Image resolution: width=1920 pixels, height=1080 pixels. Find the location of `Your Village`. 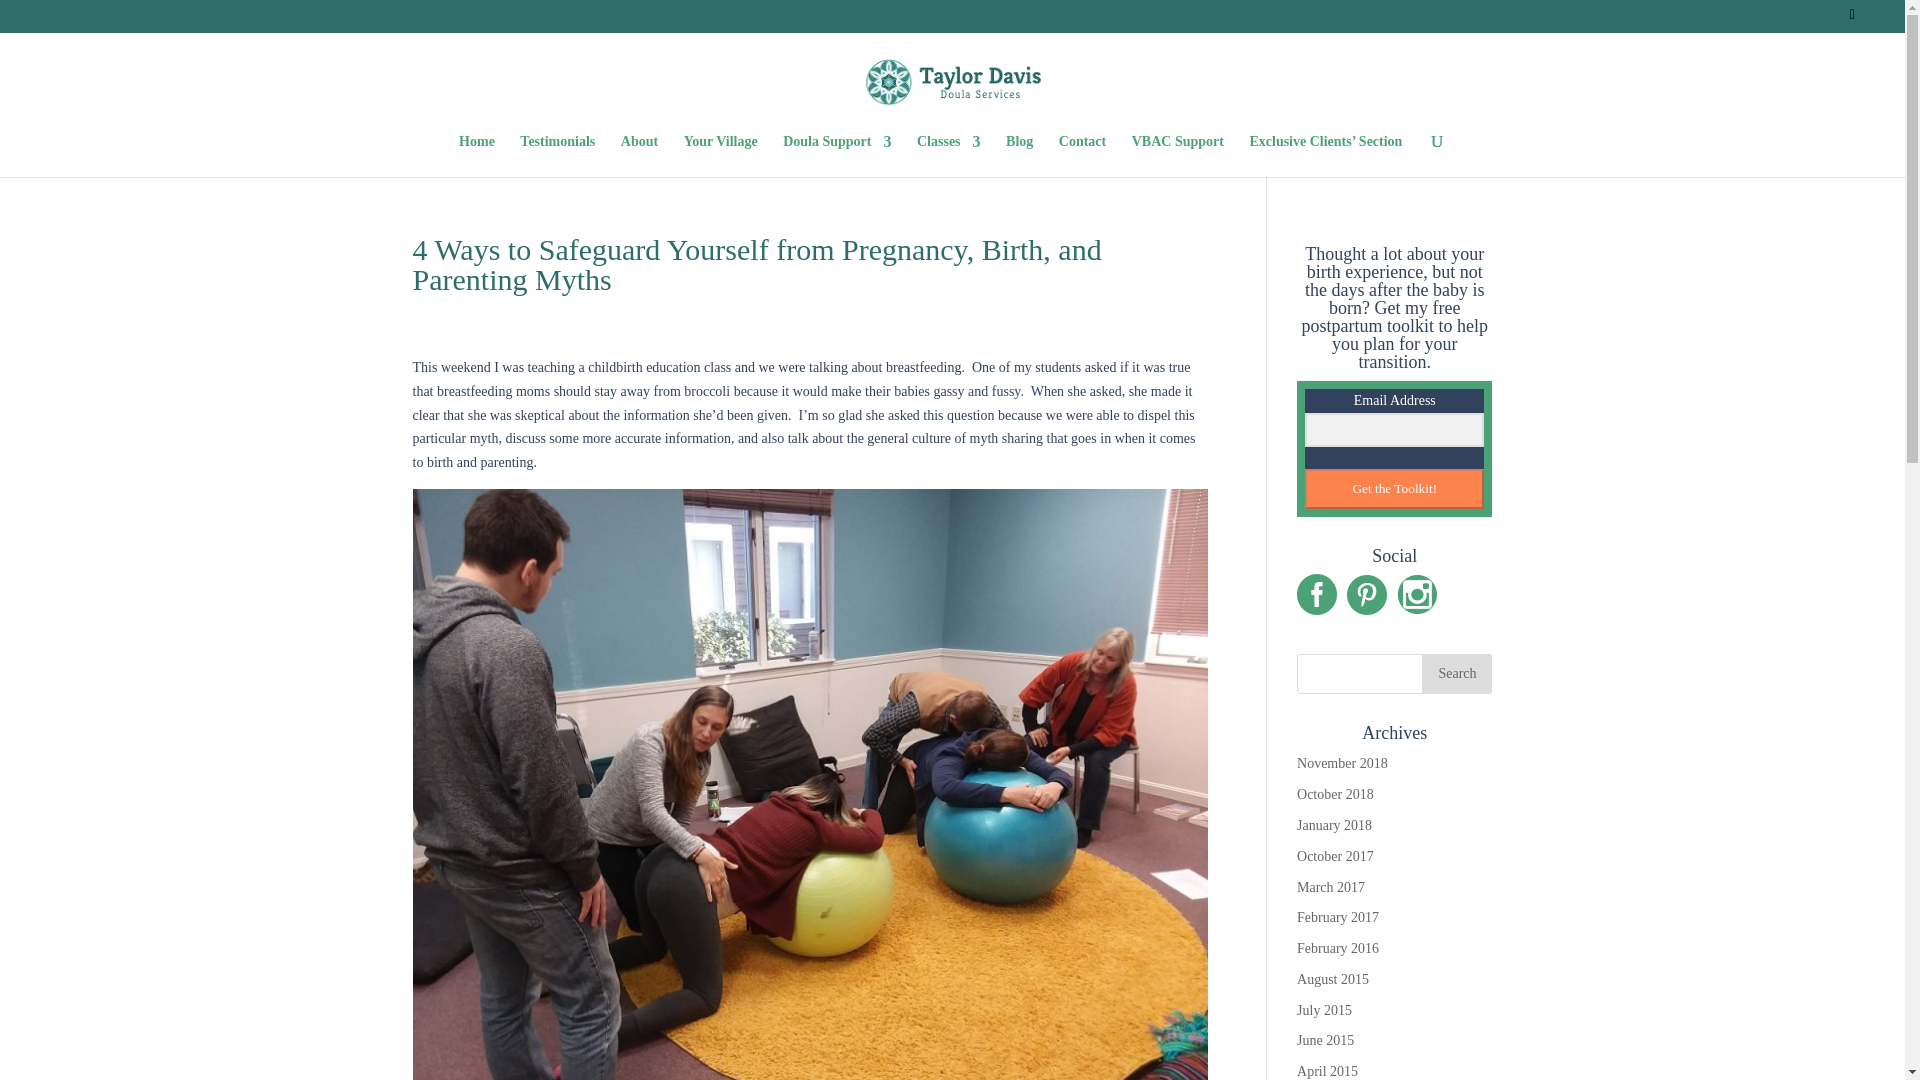

Your Village is located at coordinates (720, 156).